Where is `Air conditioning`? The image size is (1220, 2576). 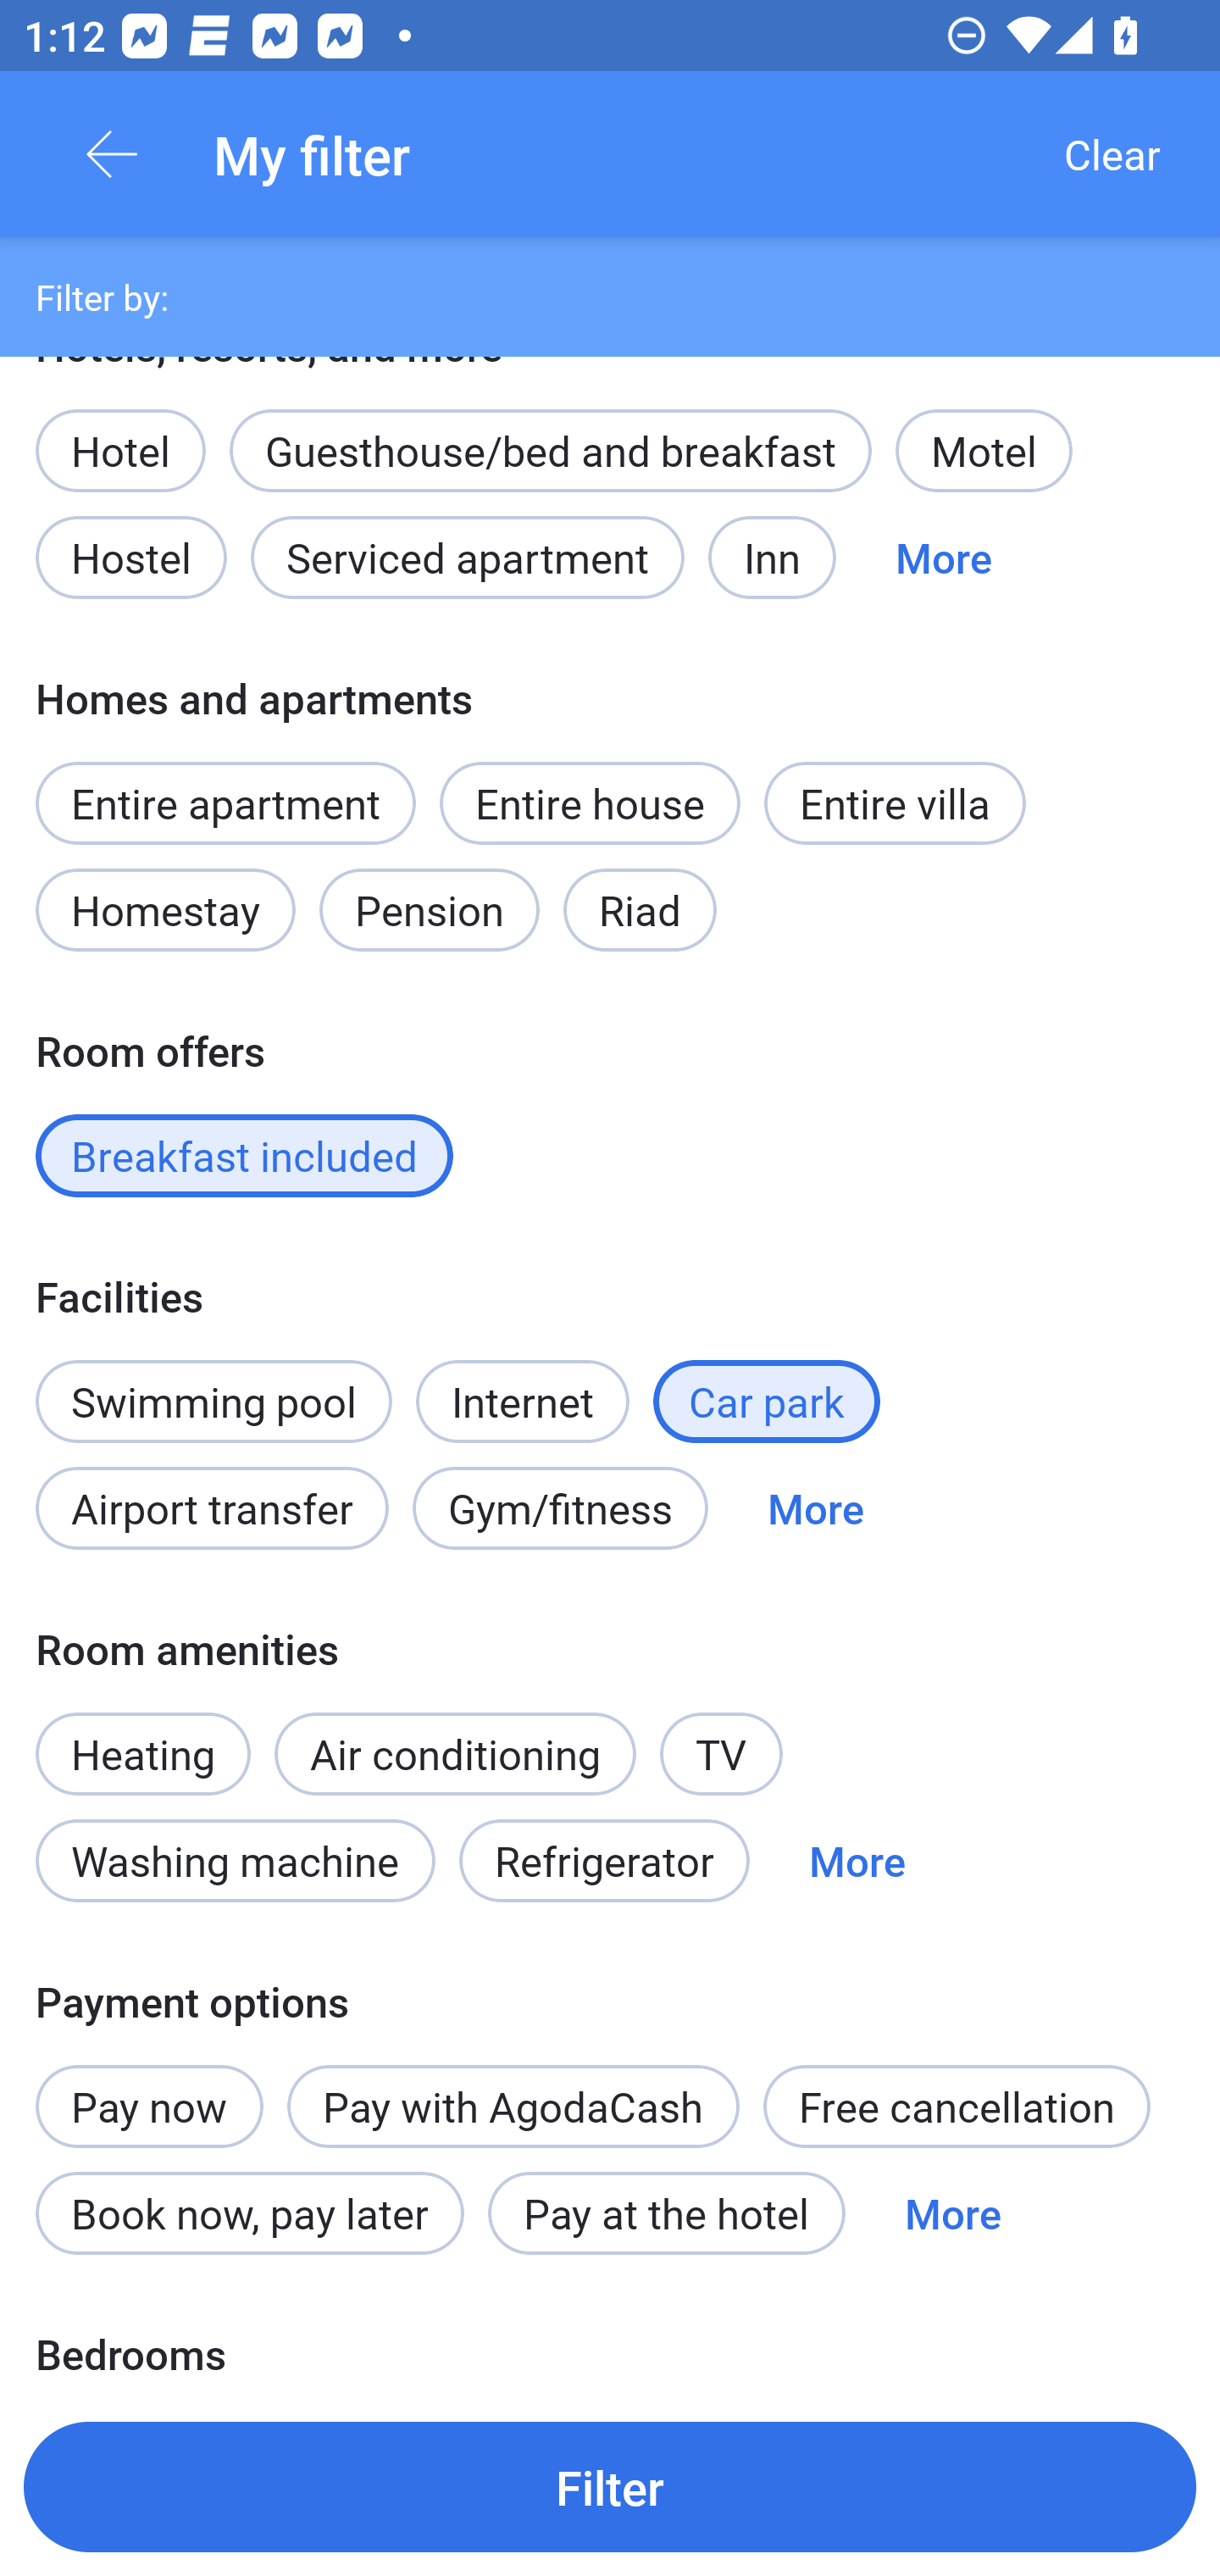 Air conditioning is located at coordinates (456, 1754).